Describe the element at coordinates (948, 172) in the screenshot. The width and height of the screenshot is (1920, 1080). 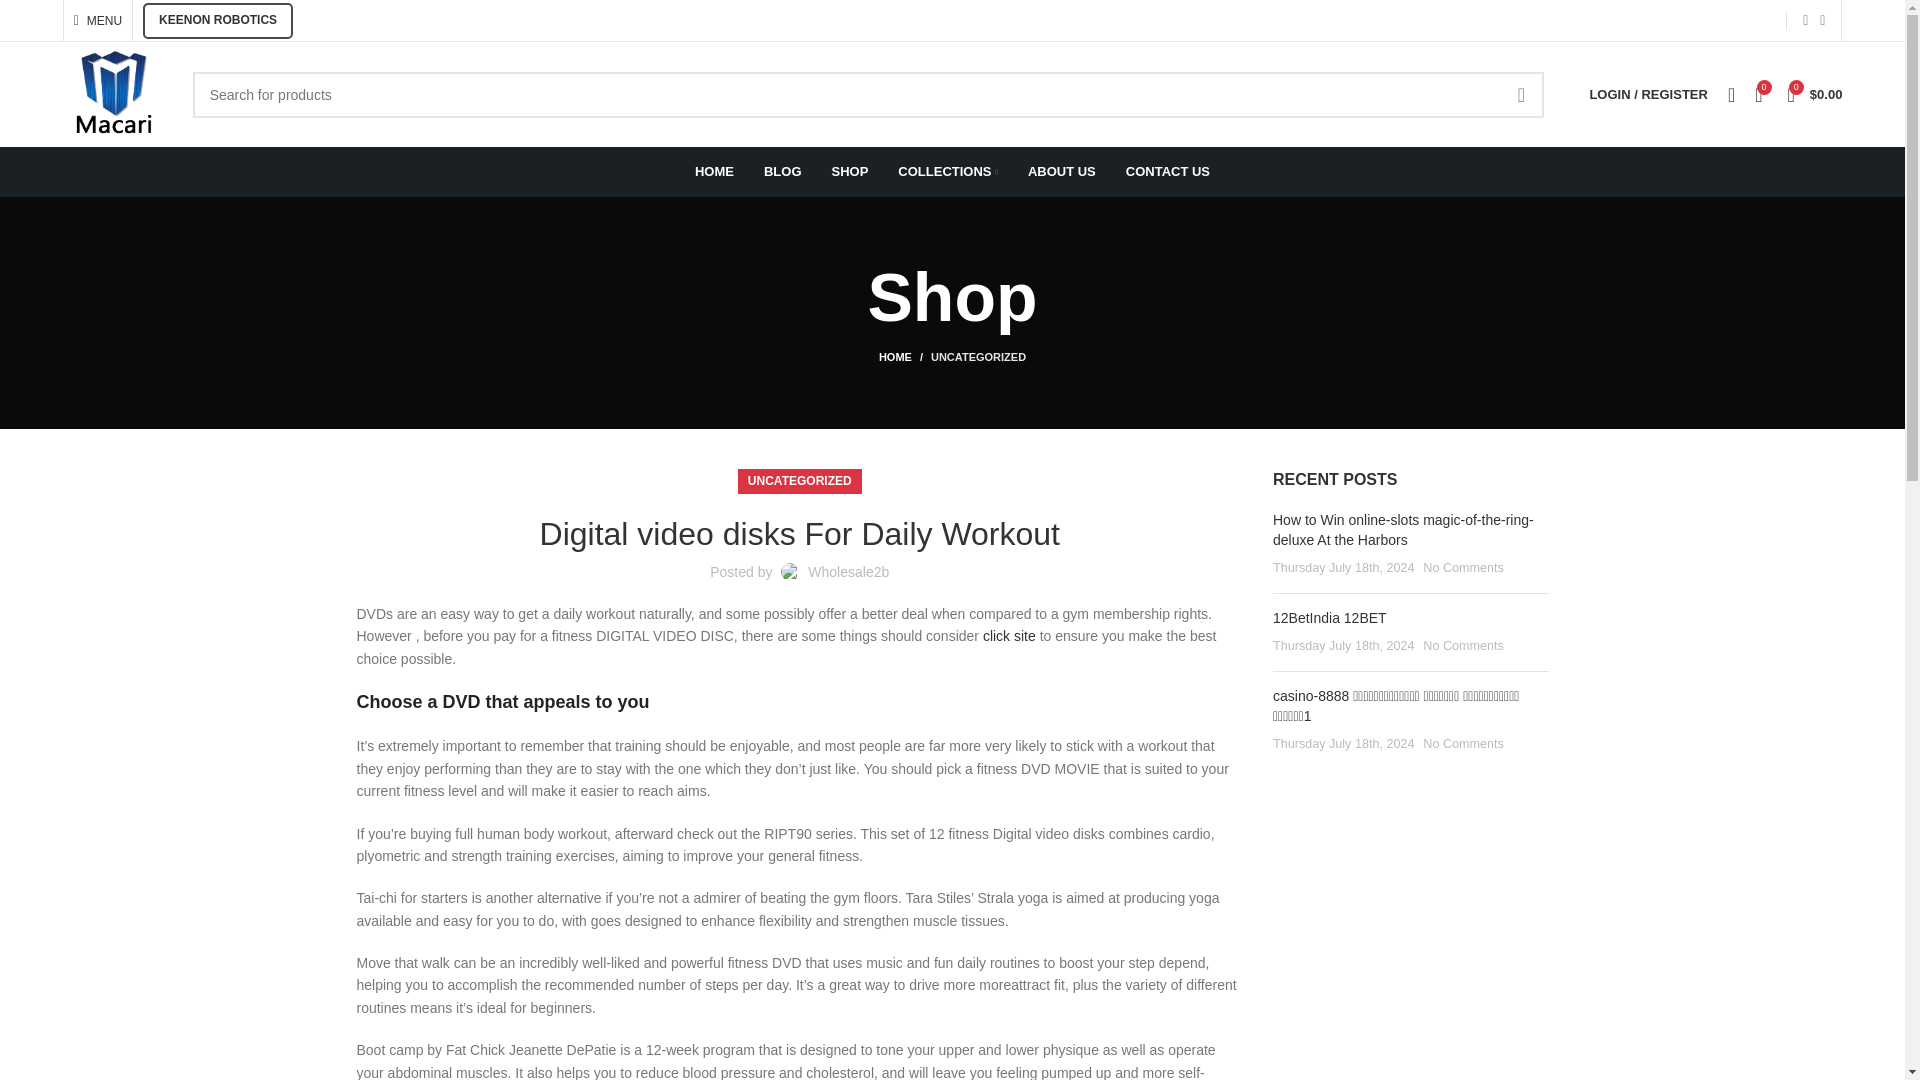
I see `COLLECTIONS` at that location.